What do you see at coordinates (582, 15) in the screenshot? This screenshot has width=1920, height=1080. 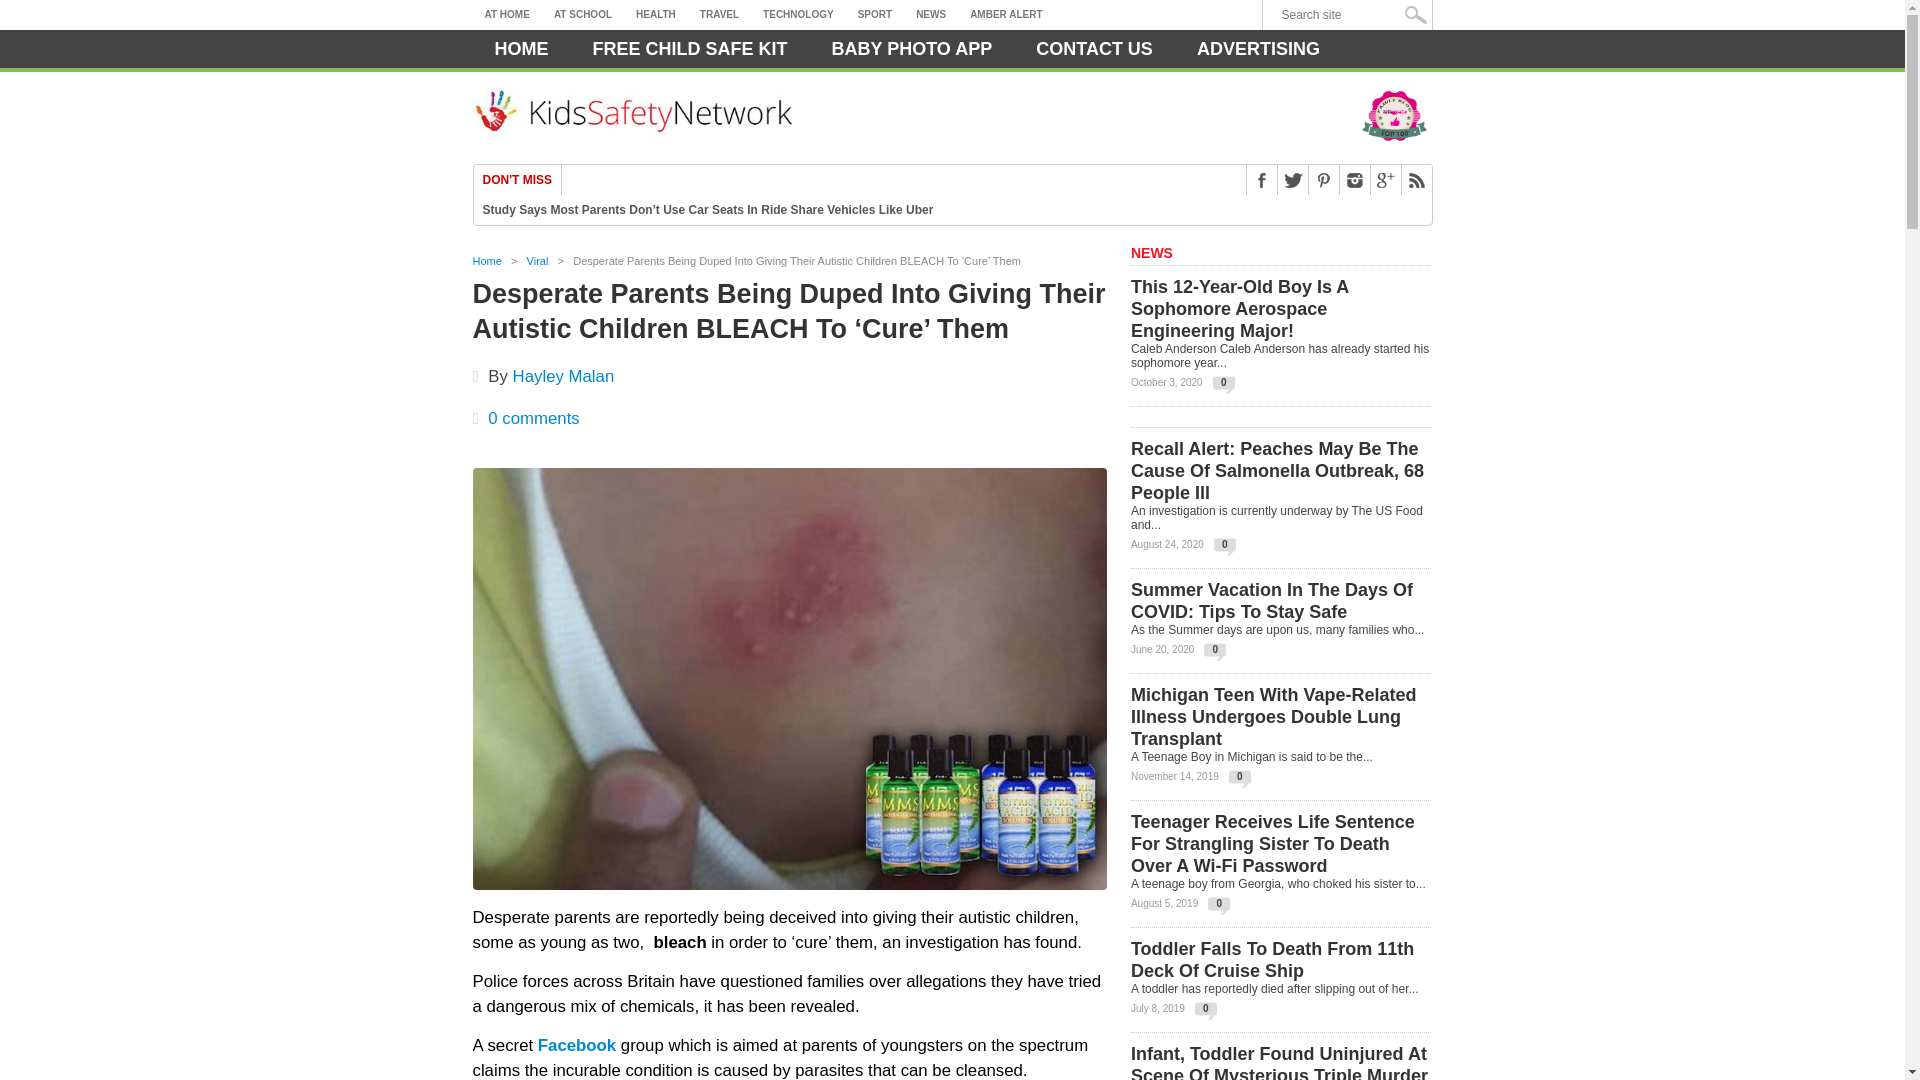 I see `AT SCHOOL` at bounding box center [582, 15].